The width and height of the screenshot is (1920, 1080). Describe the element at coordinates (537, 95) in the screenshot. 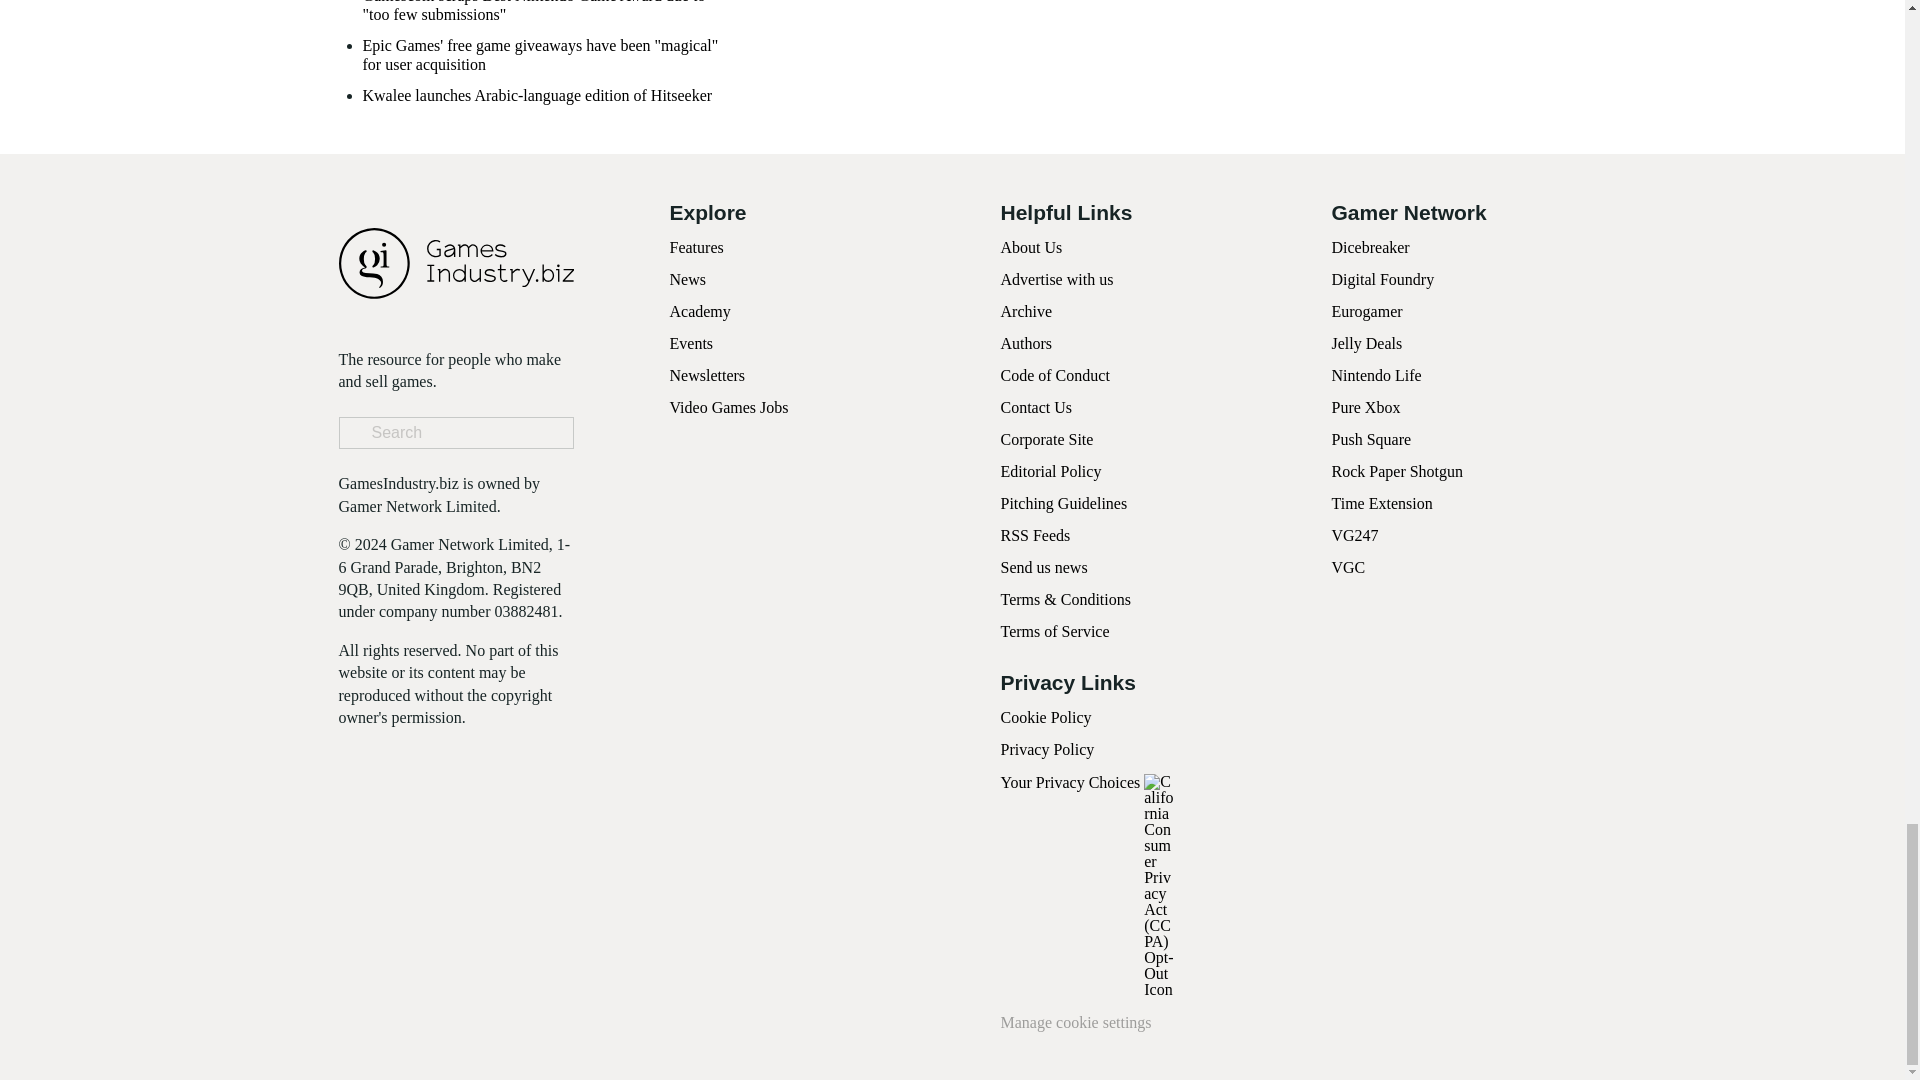

I see `Kwalee launches Arabic-language edition of Hitseeker` at that location.